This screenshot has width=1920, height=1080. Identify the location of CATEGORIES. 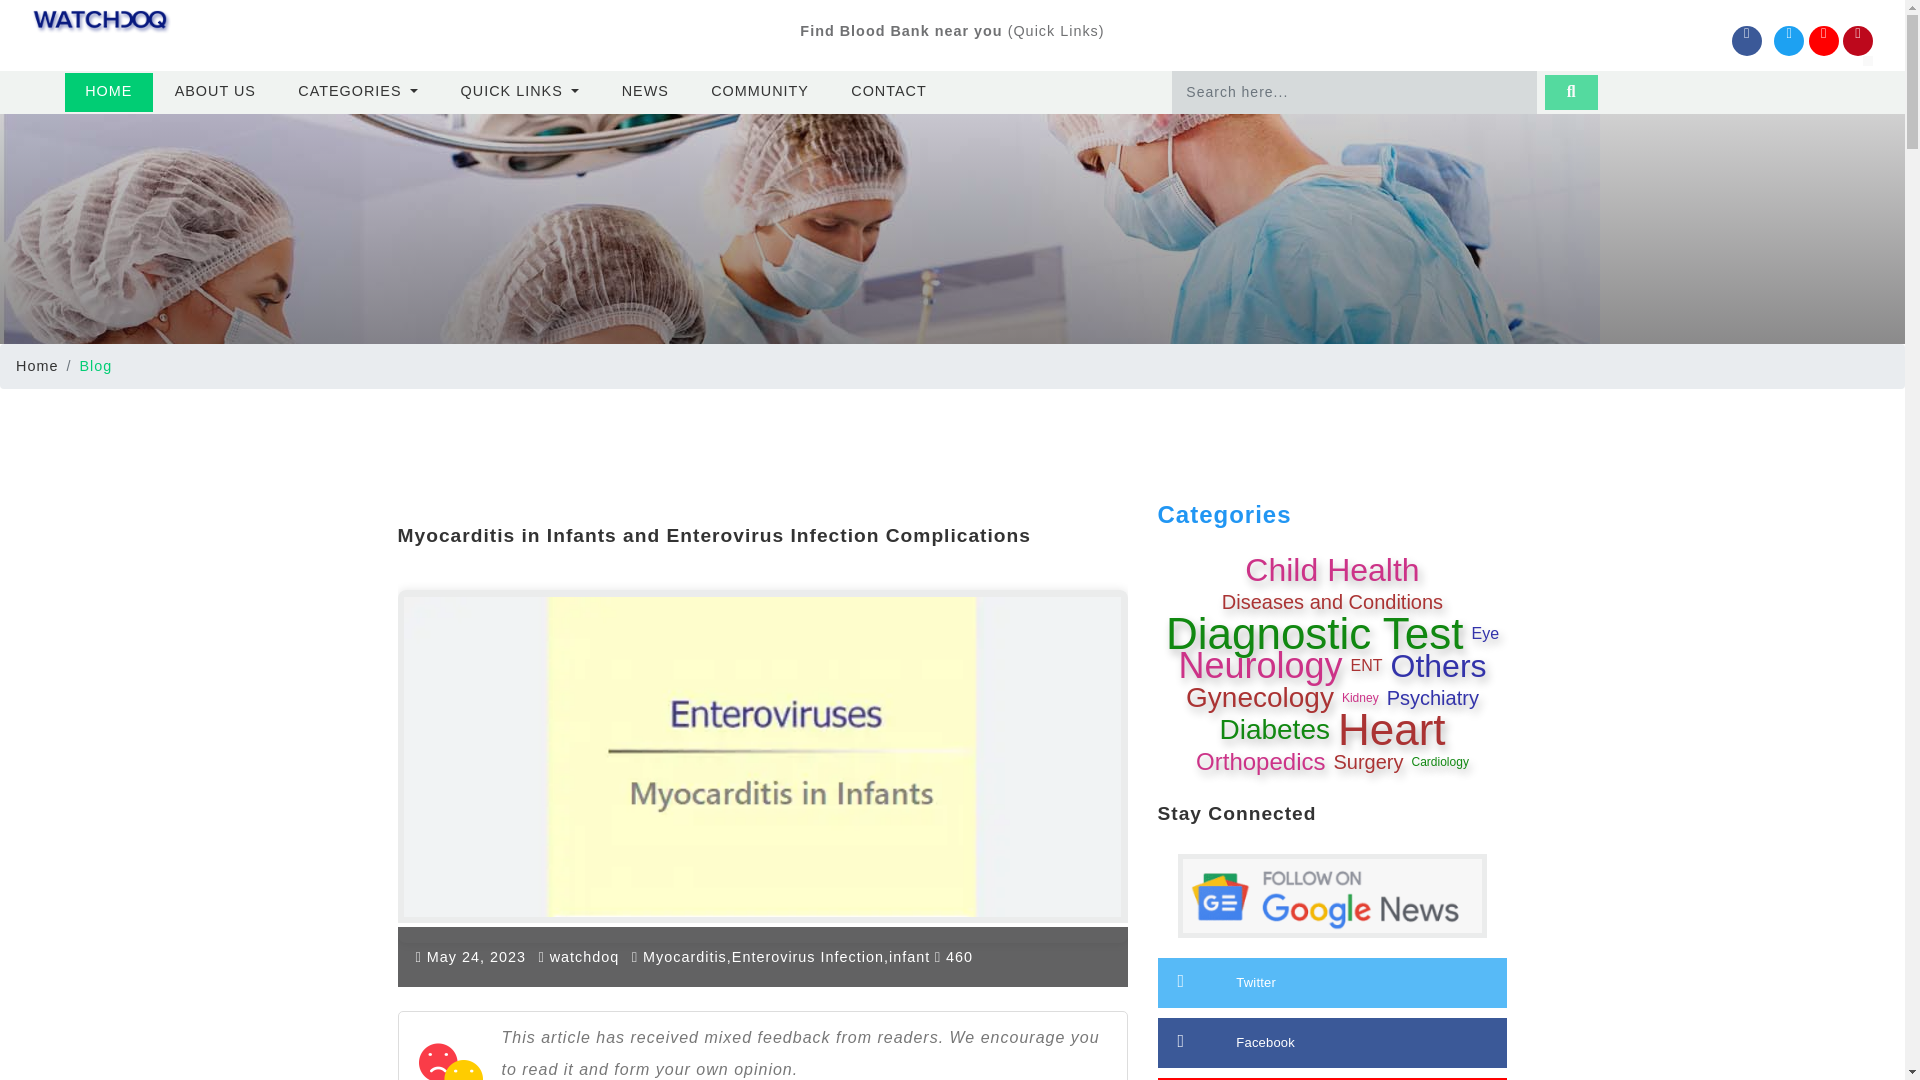
(358, 92).